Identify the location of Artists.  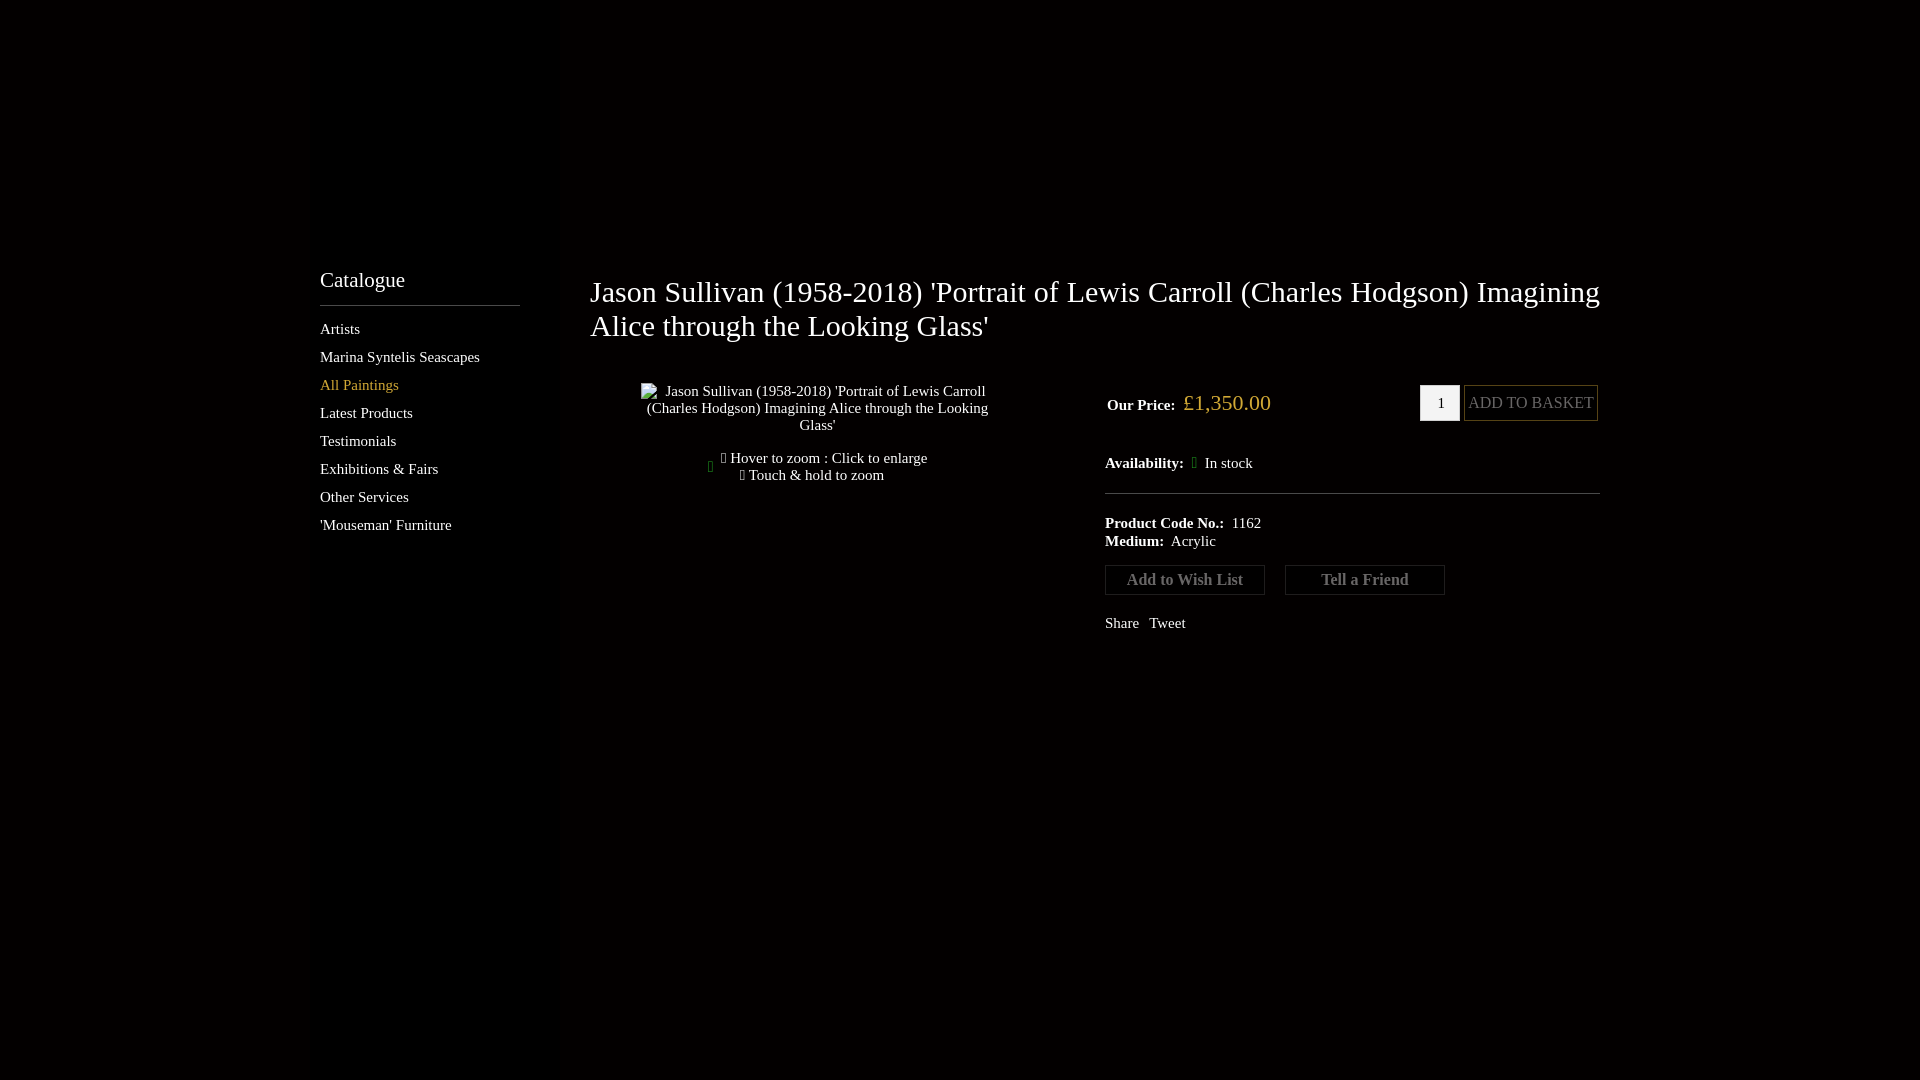
(340, 328).